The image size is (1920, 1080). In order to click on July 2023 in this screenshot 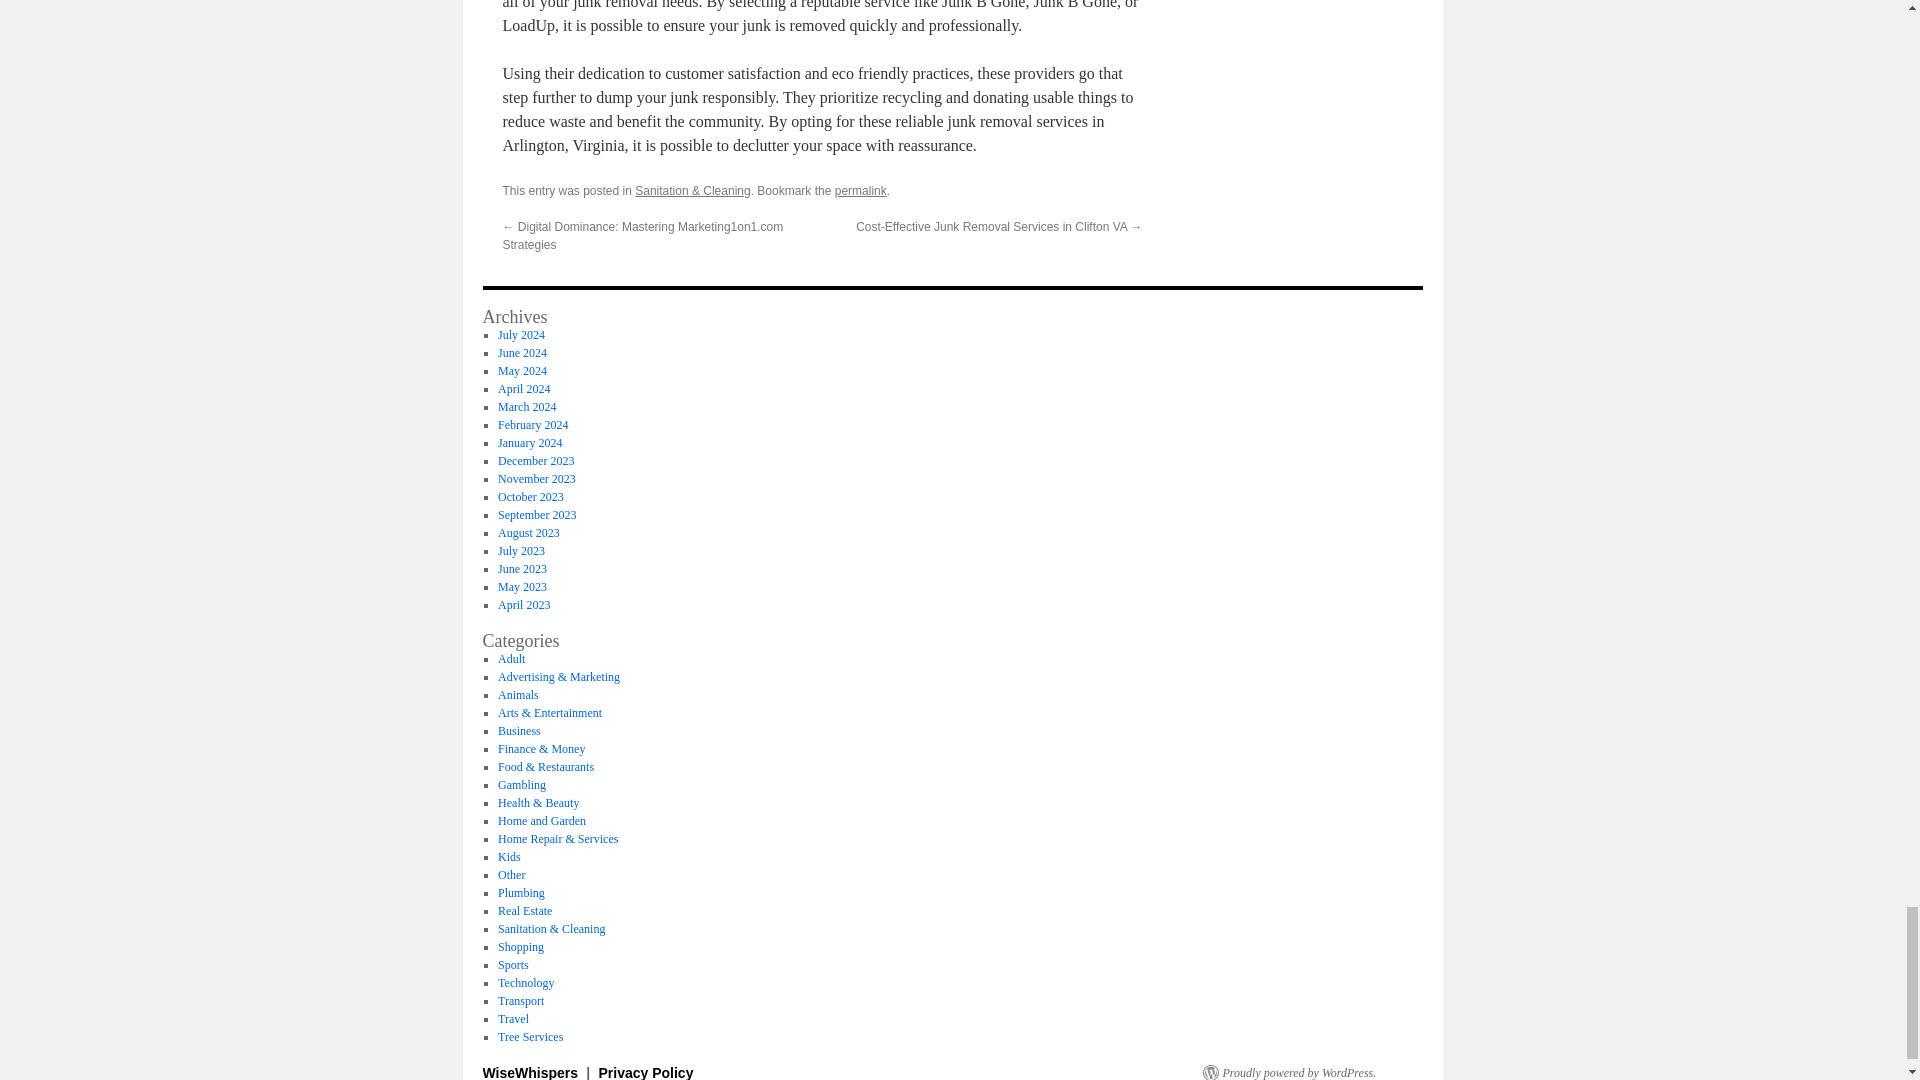, I will do `click(521, 551)`.